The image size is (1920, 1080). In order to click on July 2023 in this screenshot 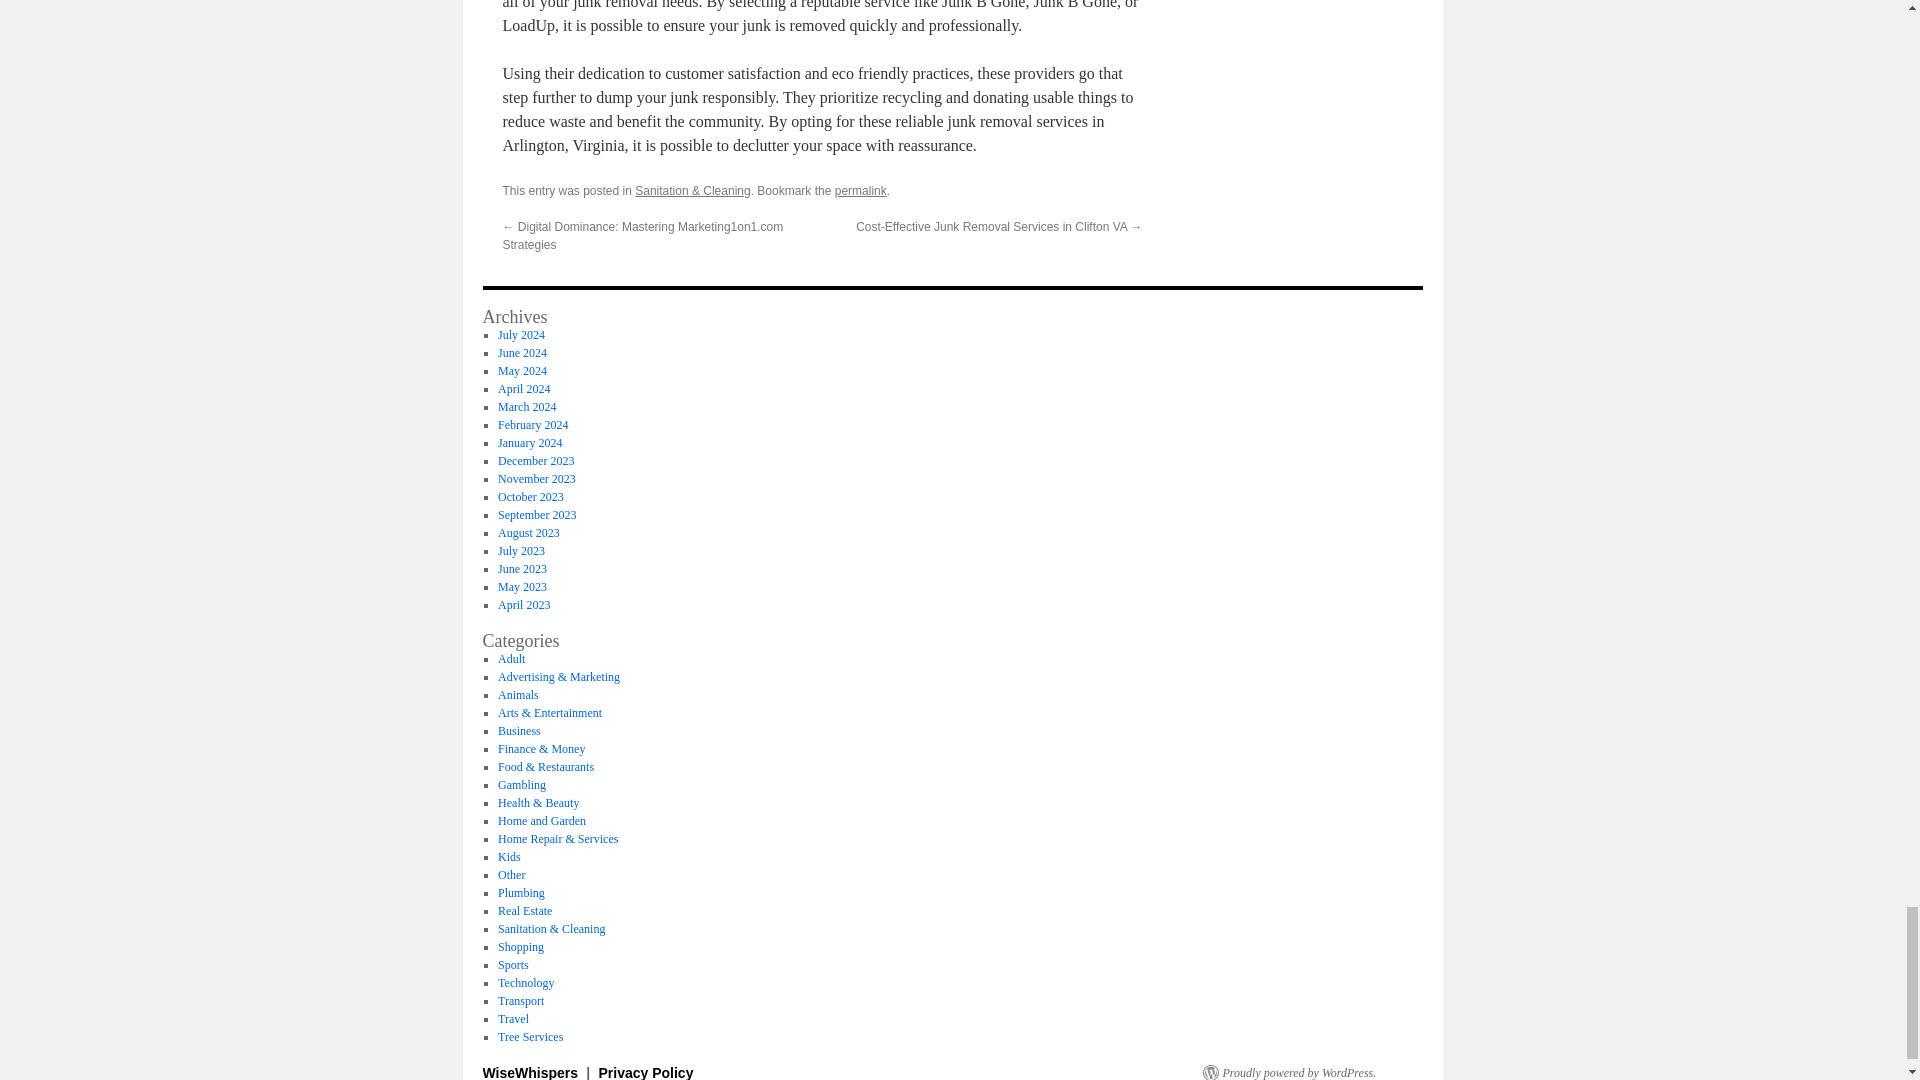, I will do `click(521, 551)`.